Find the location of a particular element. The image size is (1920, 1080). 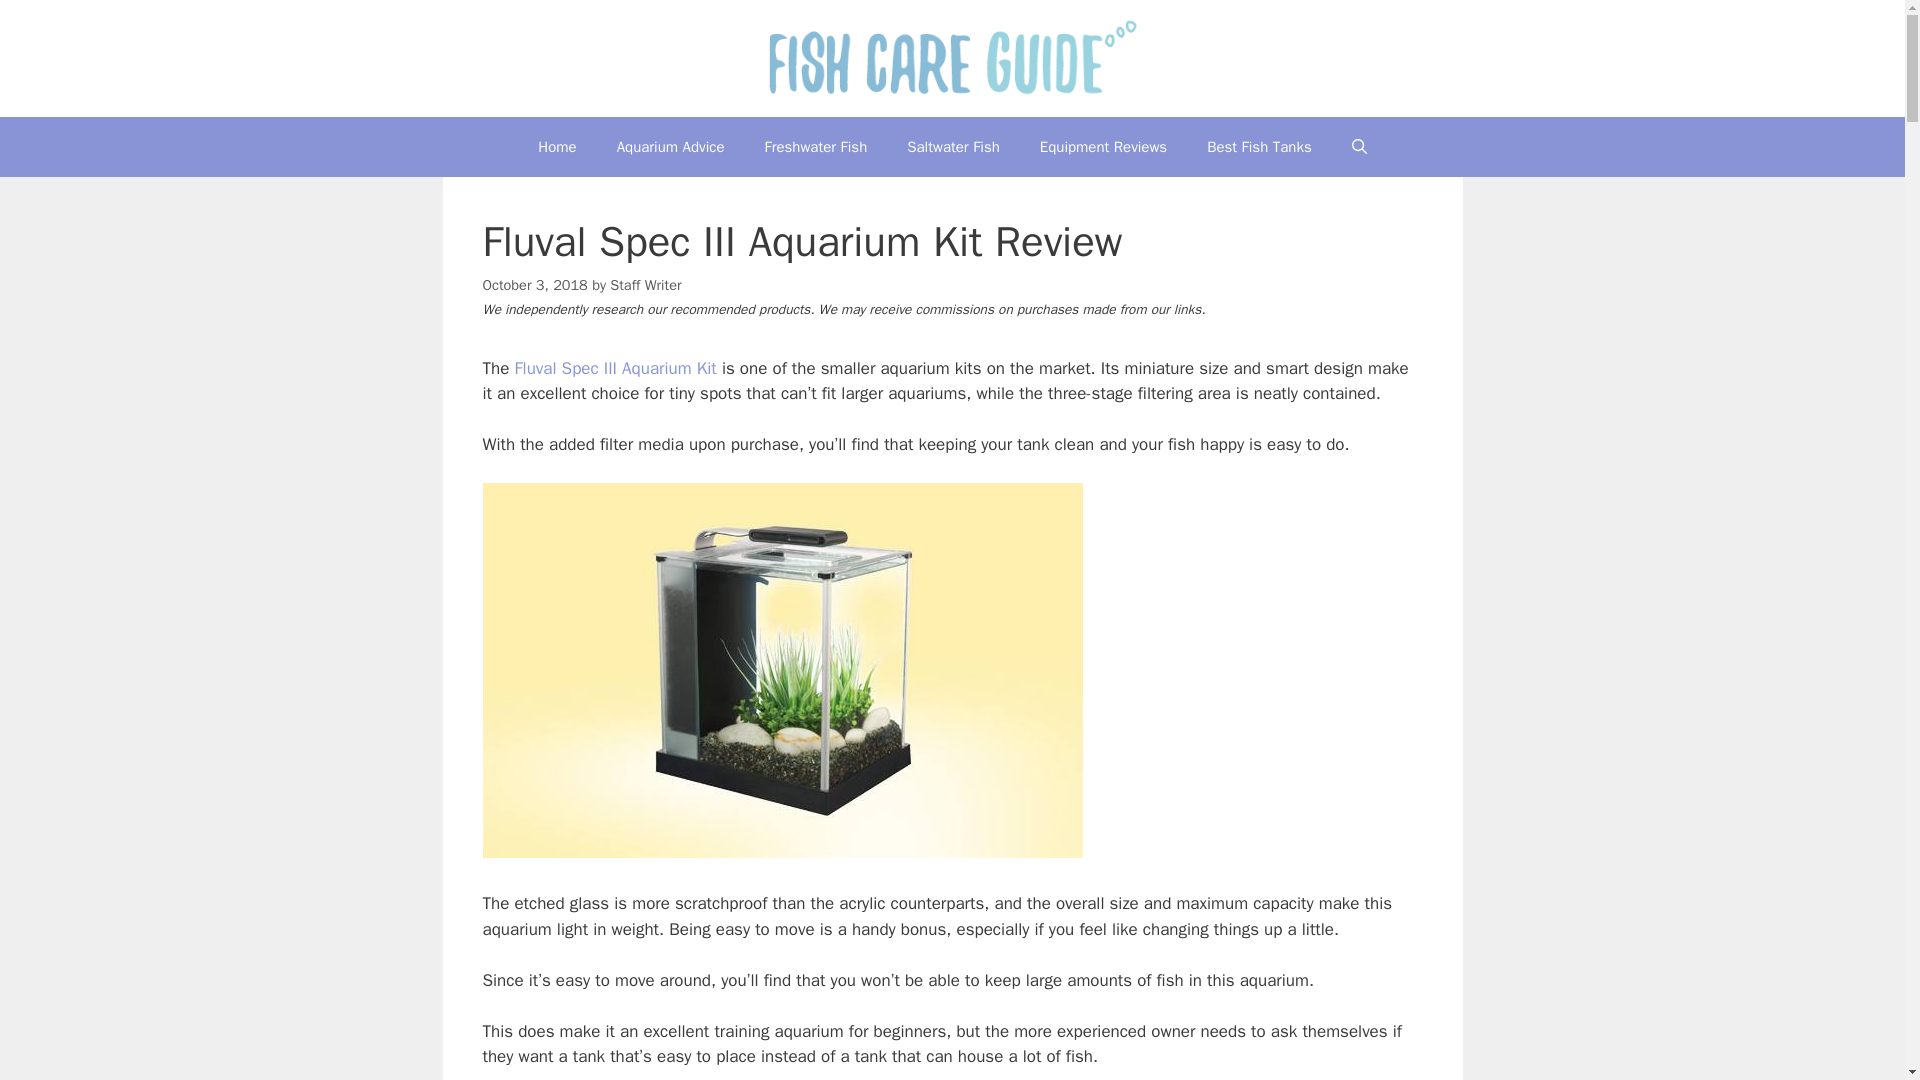

Saltwater Fish is located at coordinates (953, 146).